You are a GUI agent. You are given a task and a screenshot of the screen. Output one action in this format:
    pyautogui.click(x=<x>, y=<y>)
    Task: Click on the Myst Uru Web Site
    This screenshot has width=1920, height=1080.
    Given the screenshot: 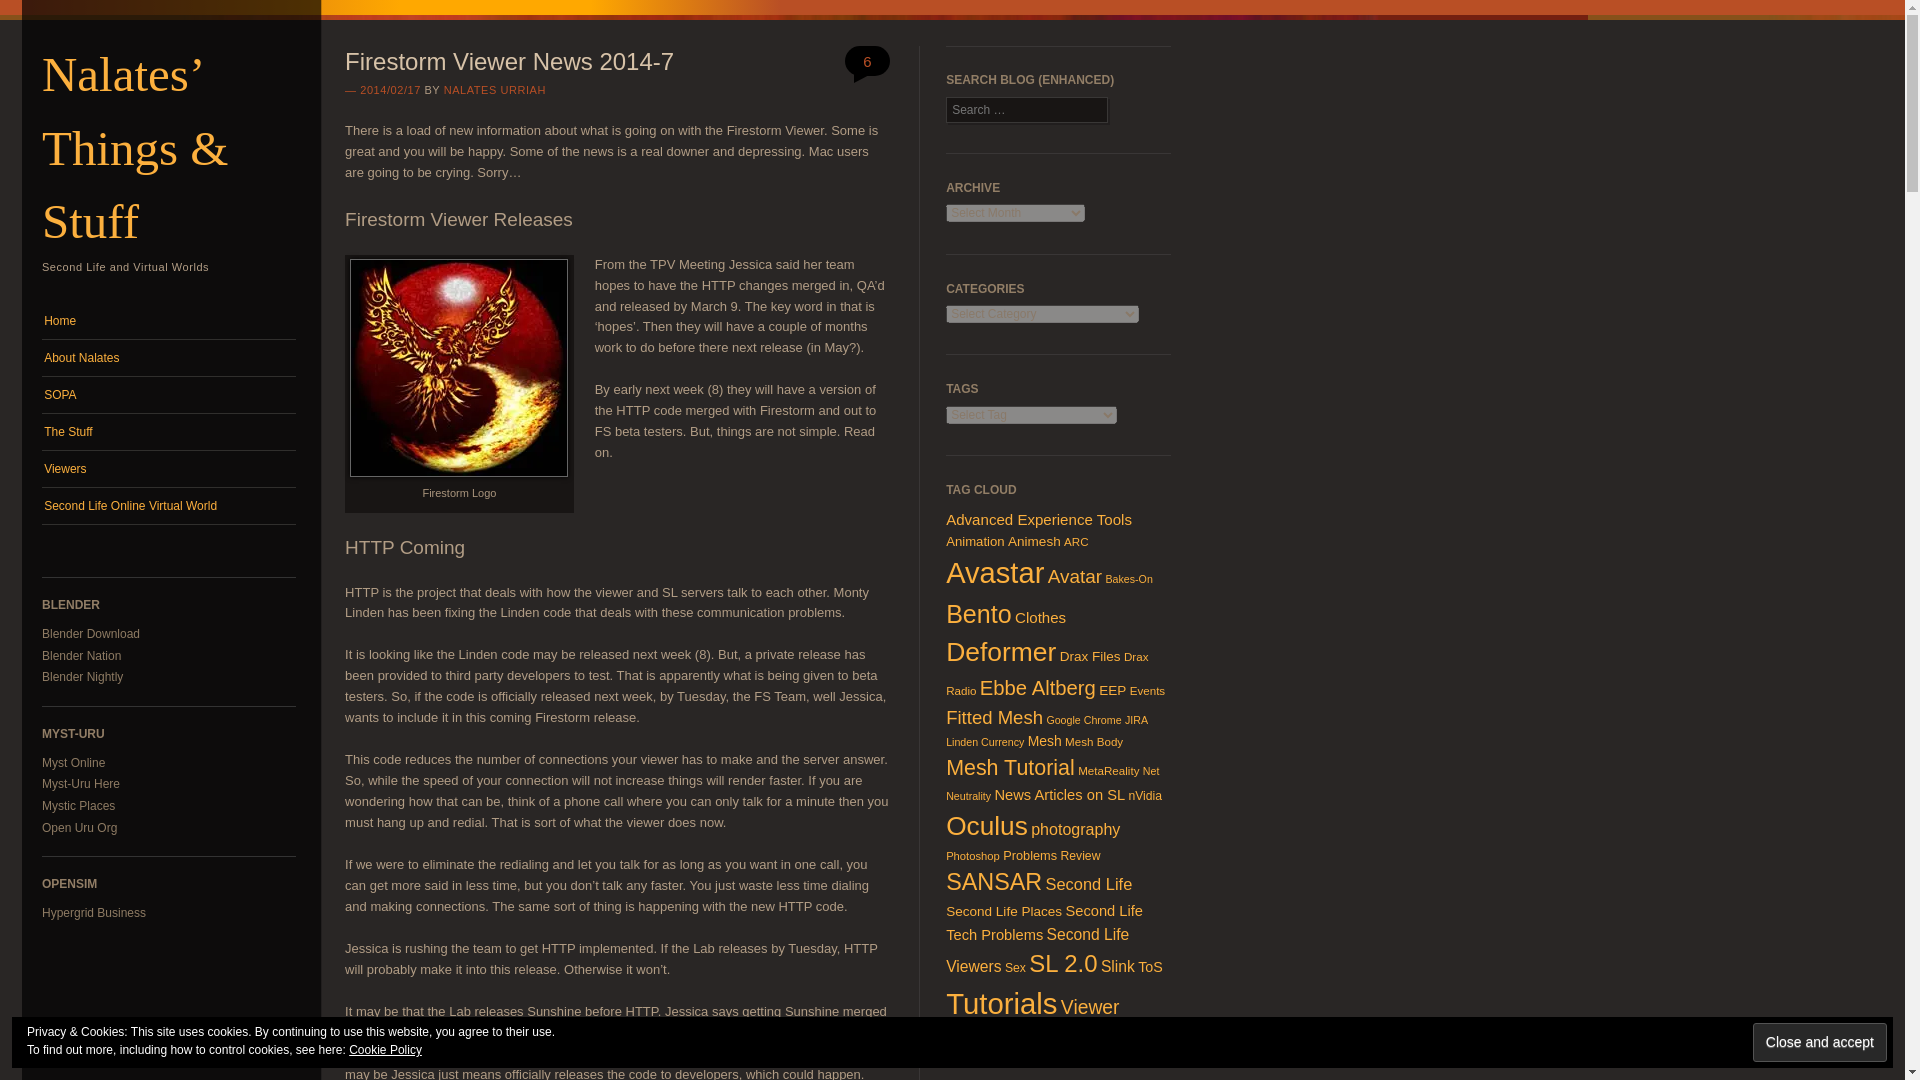 What is the action you would take?
    pyautogui.click(x=74, y=763)
    